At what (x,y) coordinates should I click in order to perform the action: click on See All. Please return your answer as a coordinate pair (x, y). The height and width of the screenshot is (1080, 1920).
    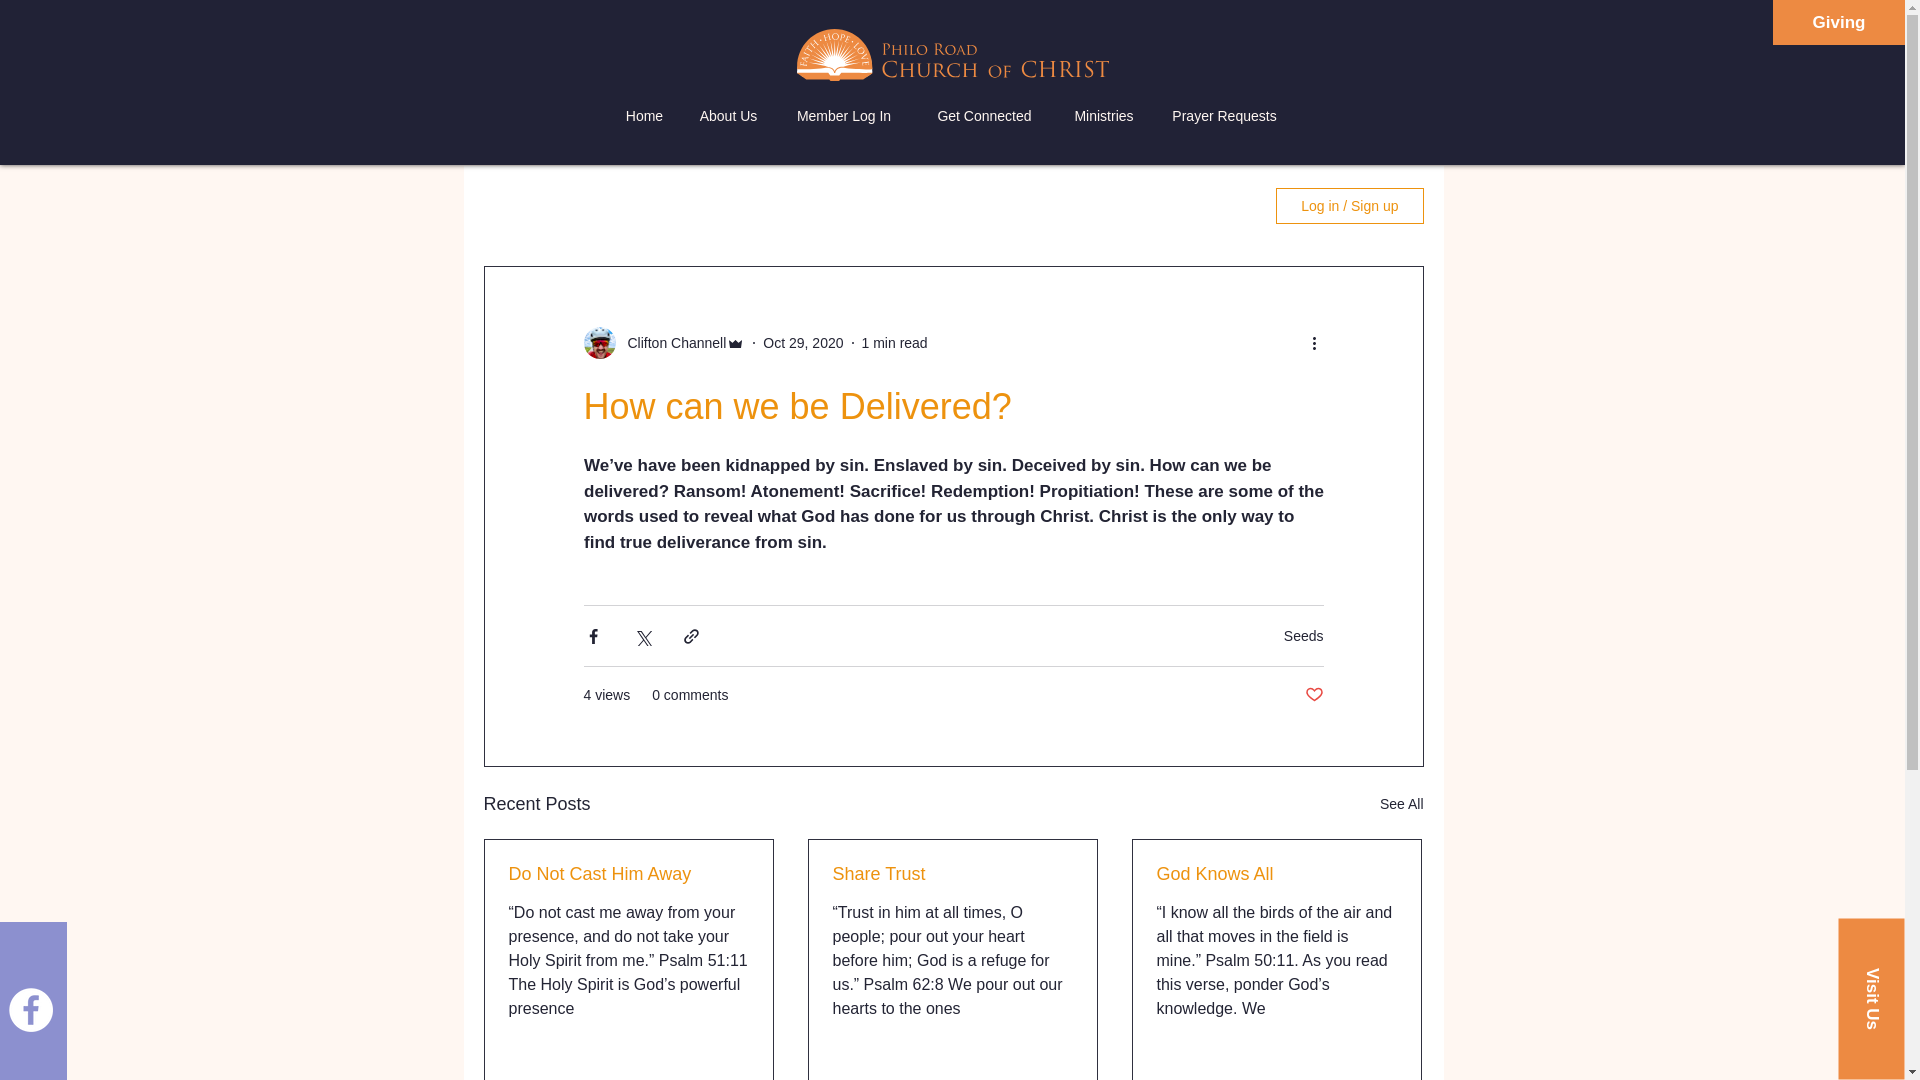
    Looking at the image, I should click on (1402, 804).